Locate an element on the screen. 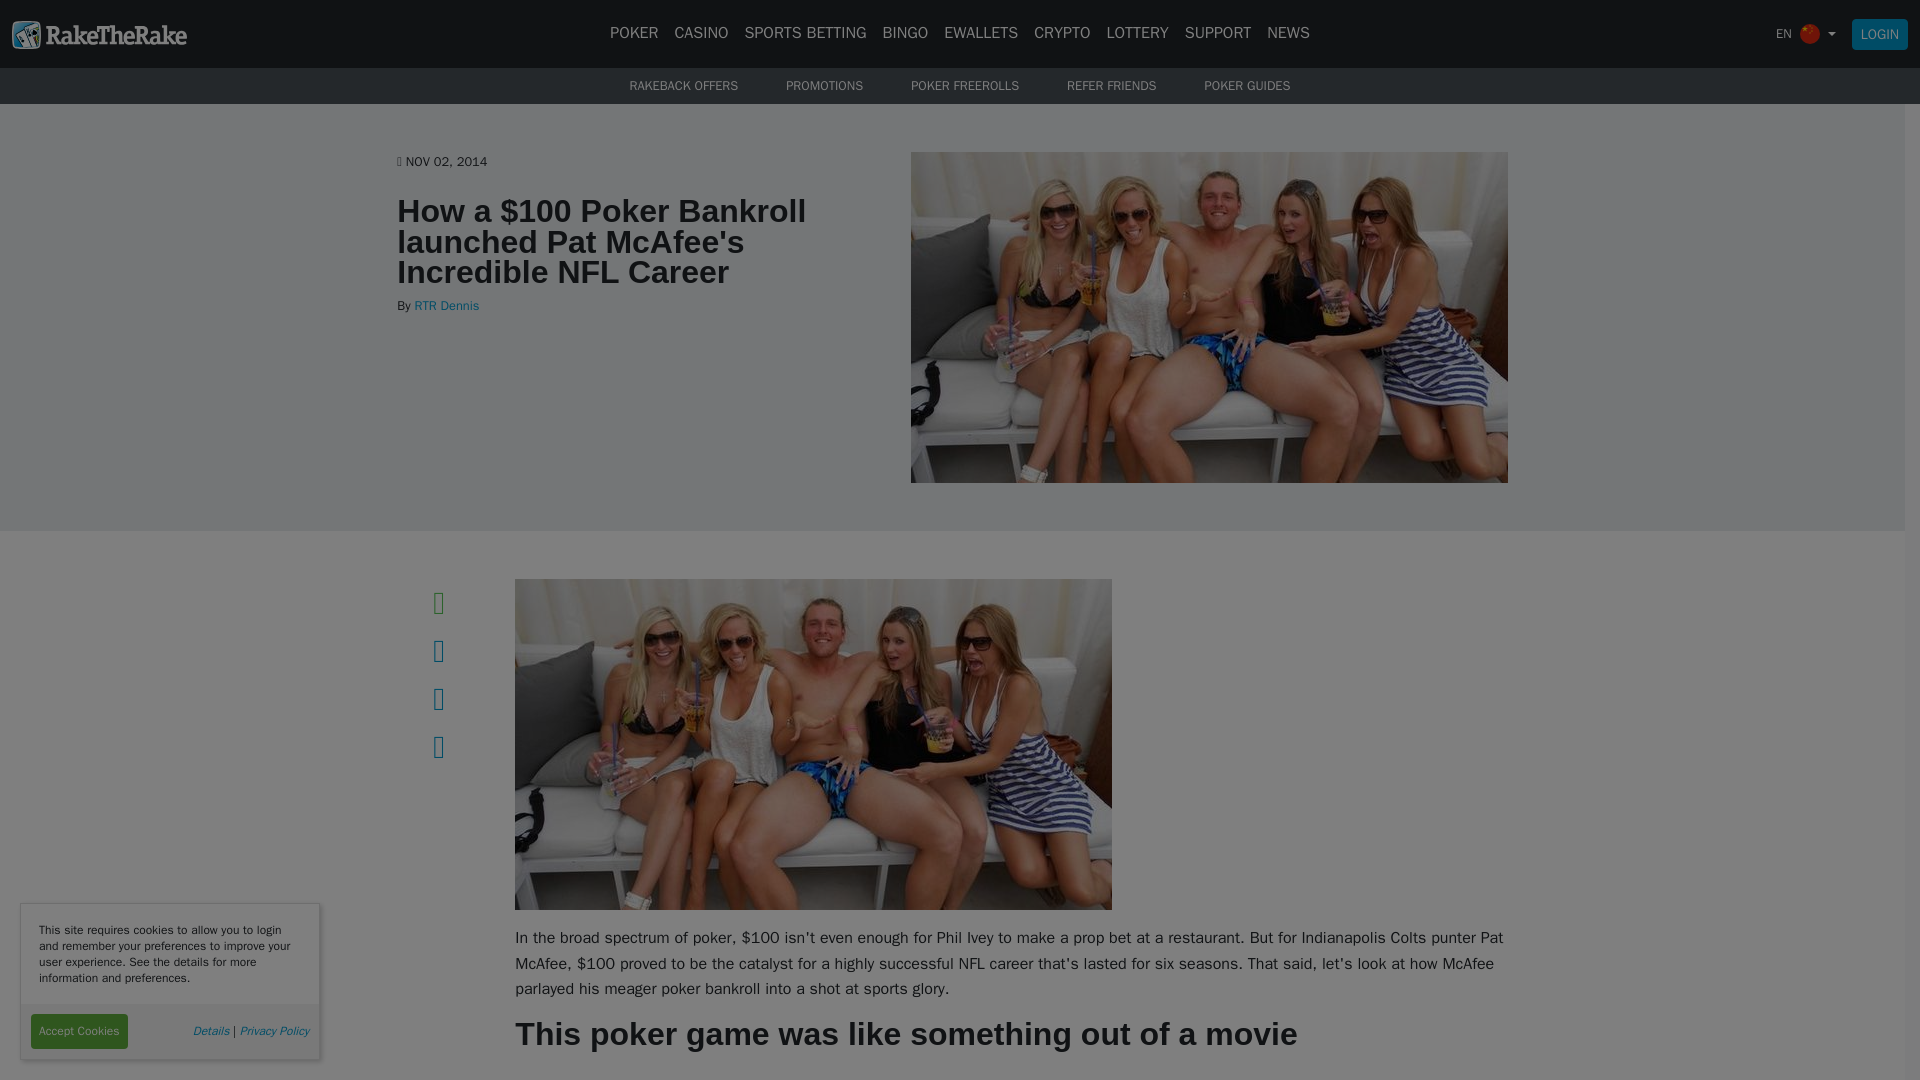 The image size is (1920, 1080). BINGO is located at coordinates (906, 34).